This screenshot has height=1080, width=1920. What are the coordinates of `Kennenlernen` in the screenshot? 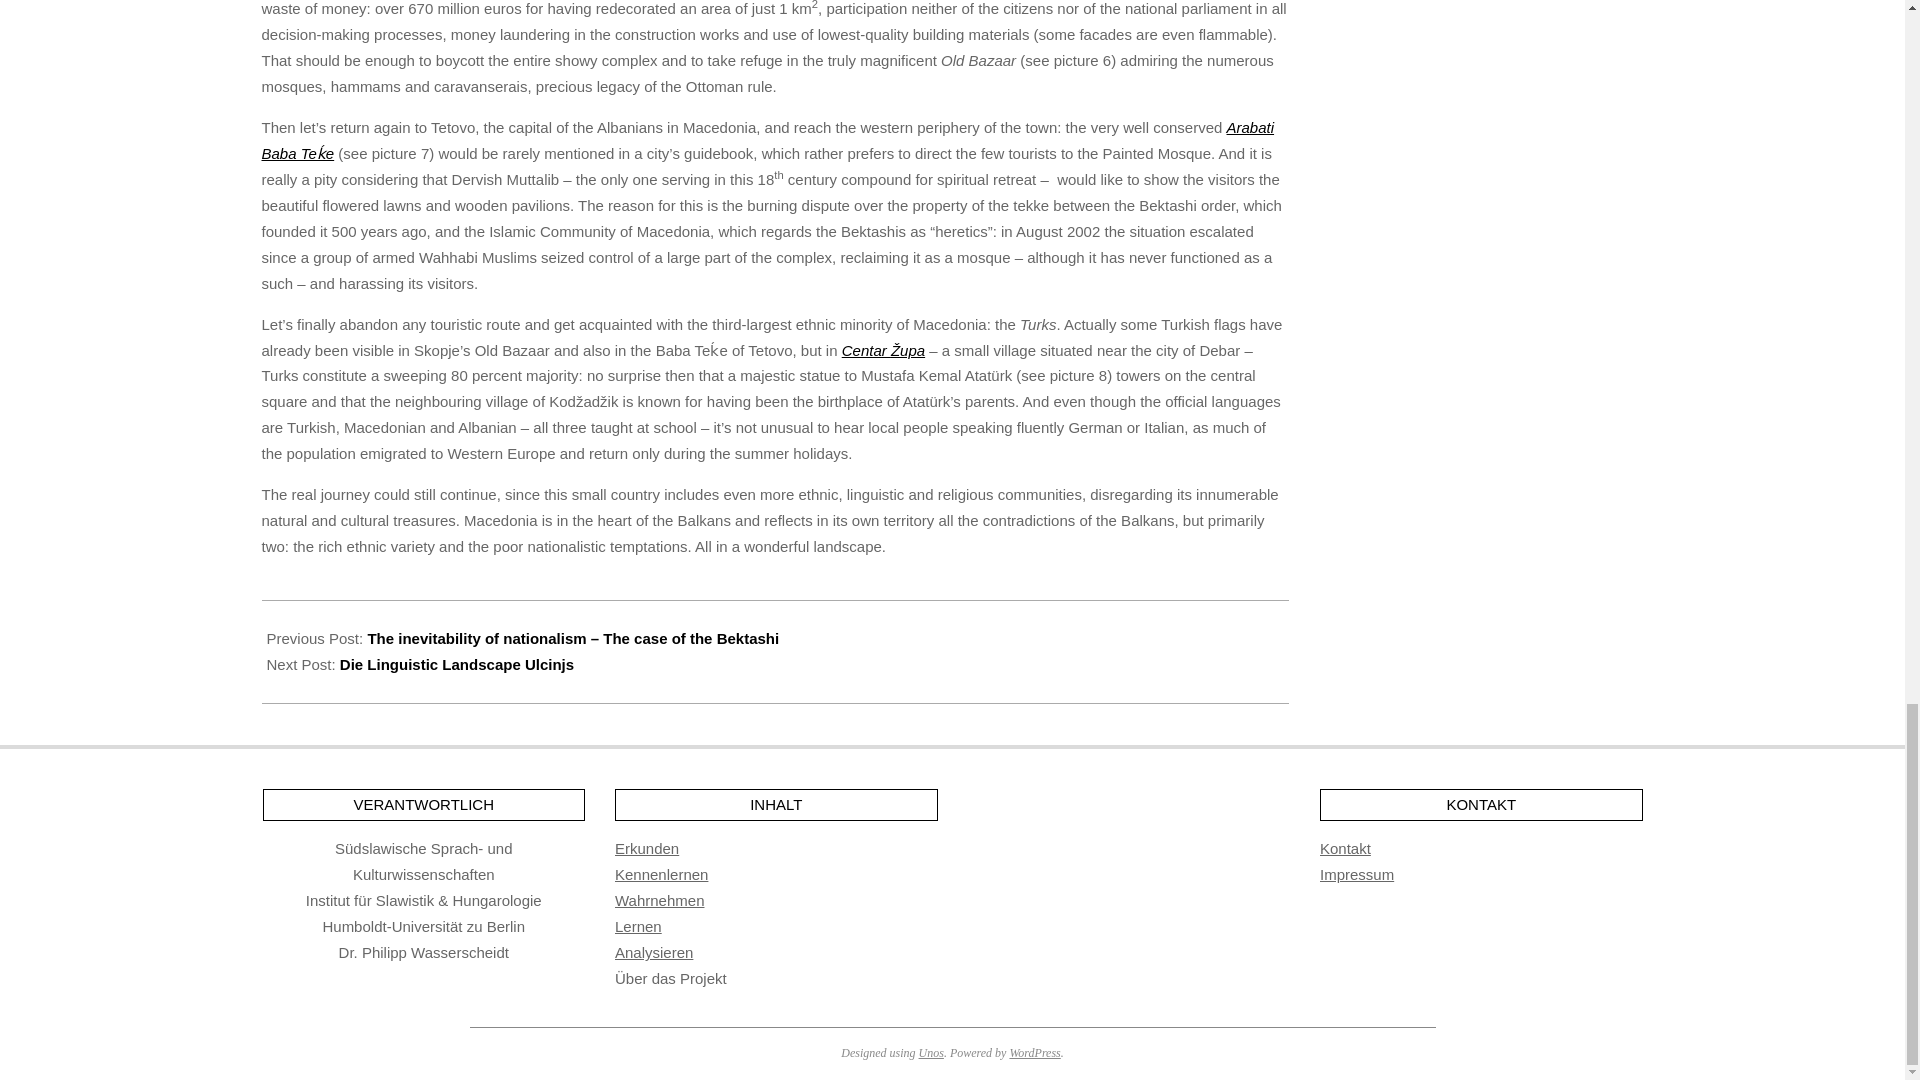 It's located at (661, 874).